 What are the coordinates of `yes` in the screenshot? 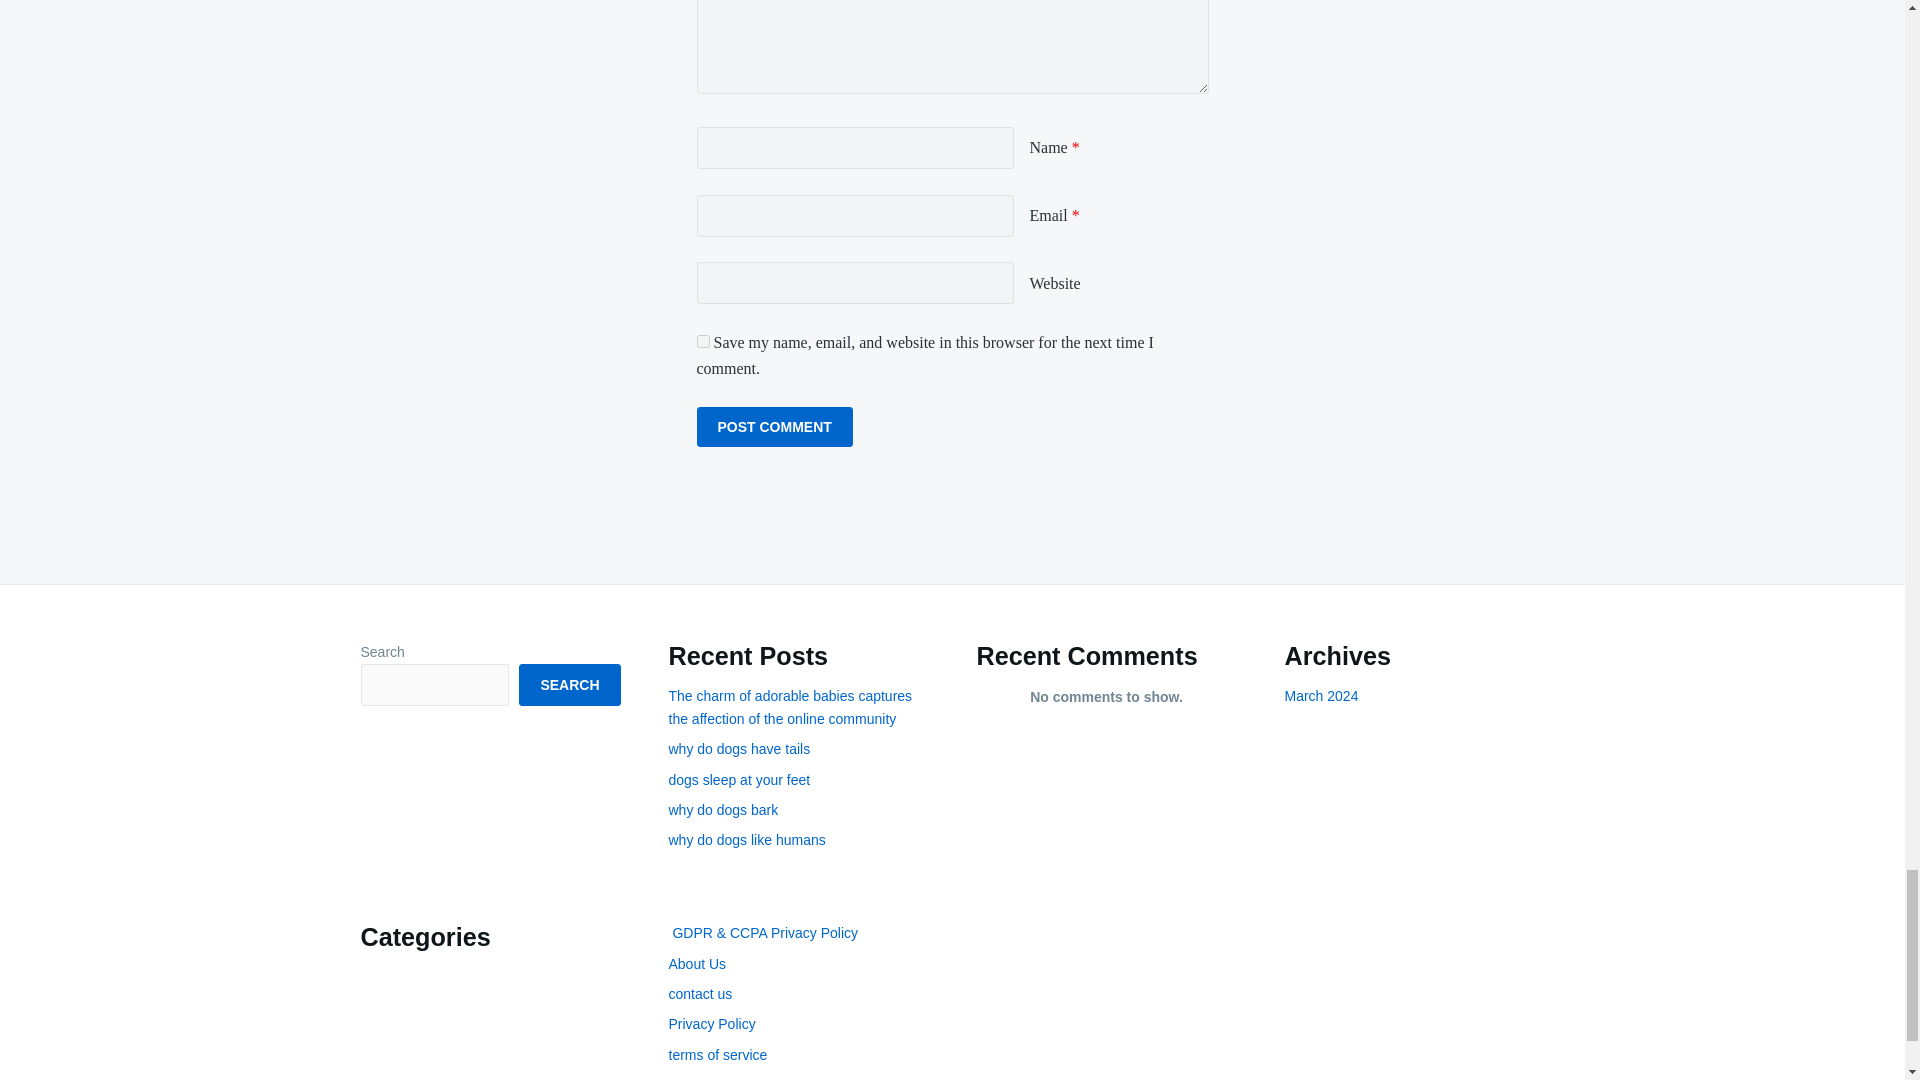 It's located at (702, 340).